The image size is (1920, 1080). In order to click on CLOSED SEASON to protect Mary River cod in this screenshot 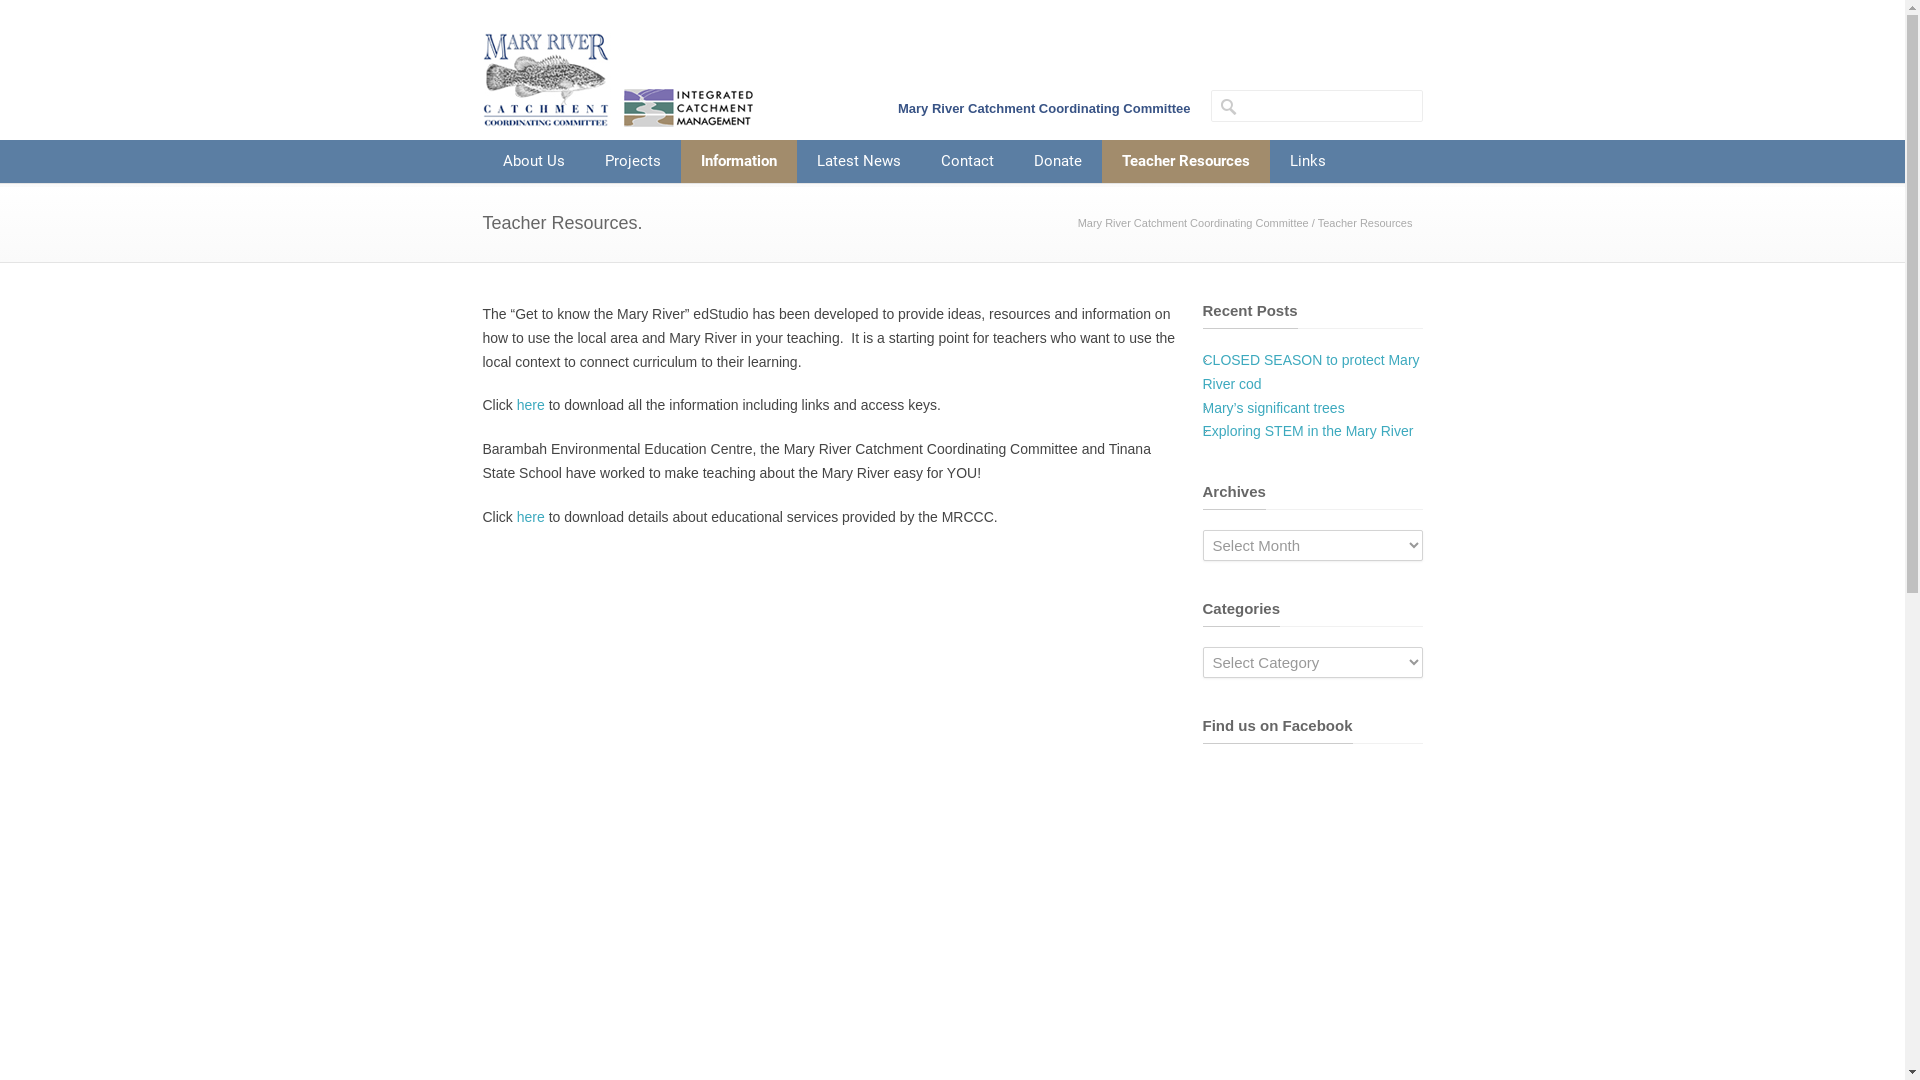, I will do `click(1310, 372)`.